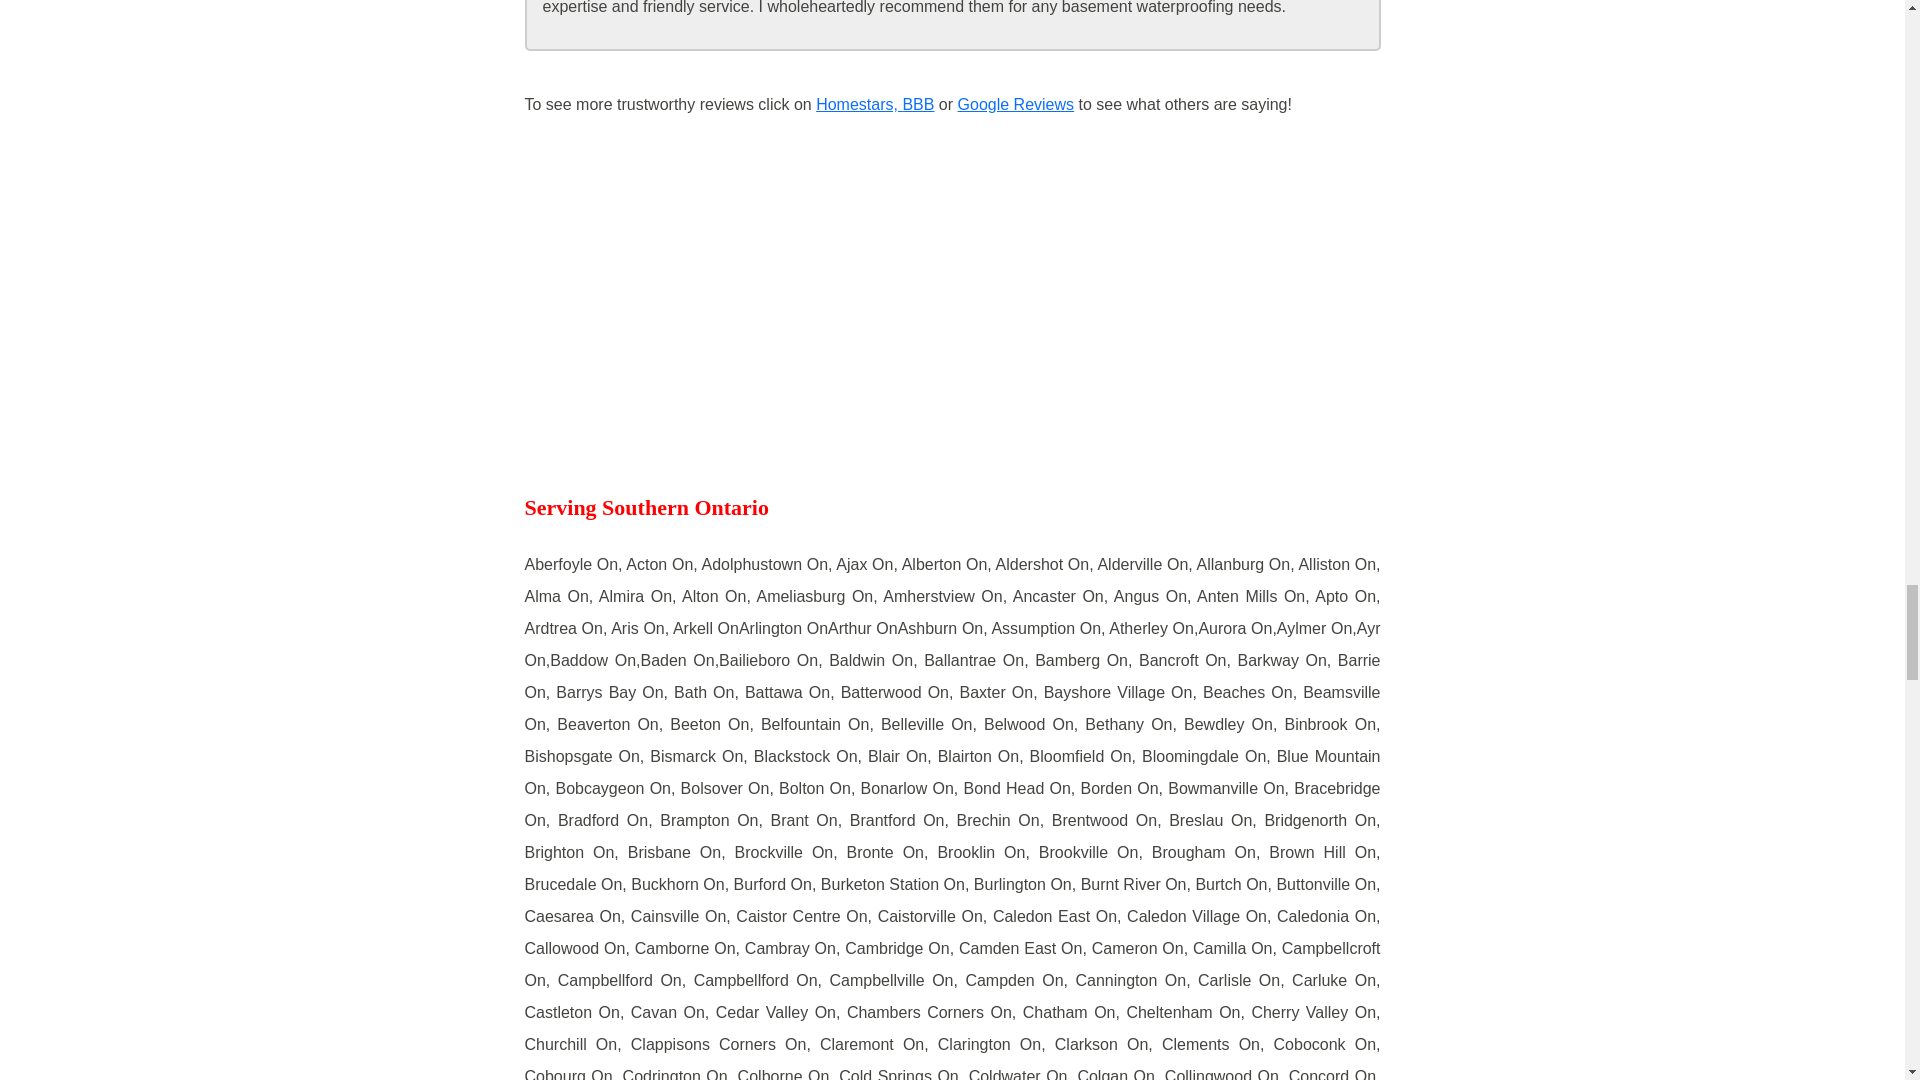  What do you see at coordinates (918, 104) in the screenshot?
I see `BBB` at bounding box center [918, 104].